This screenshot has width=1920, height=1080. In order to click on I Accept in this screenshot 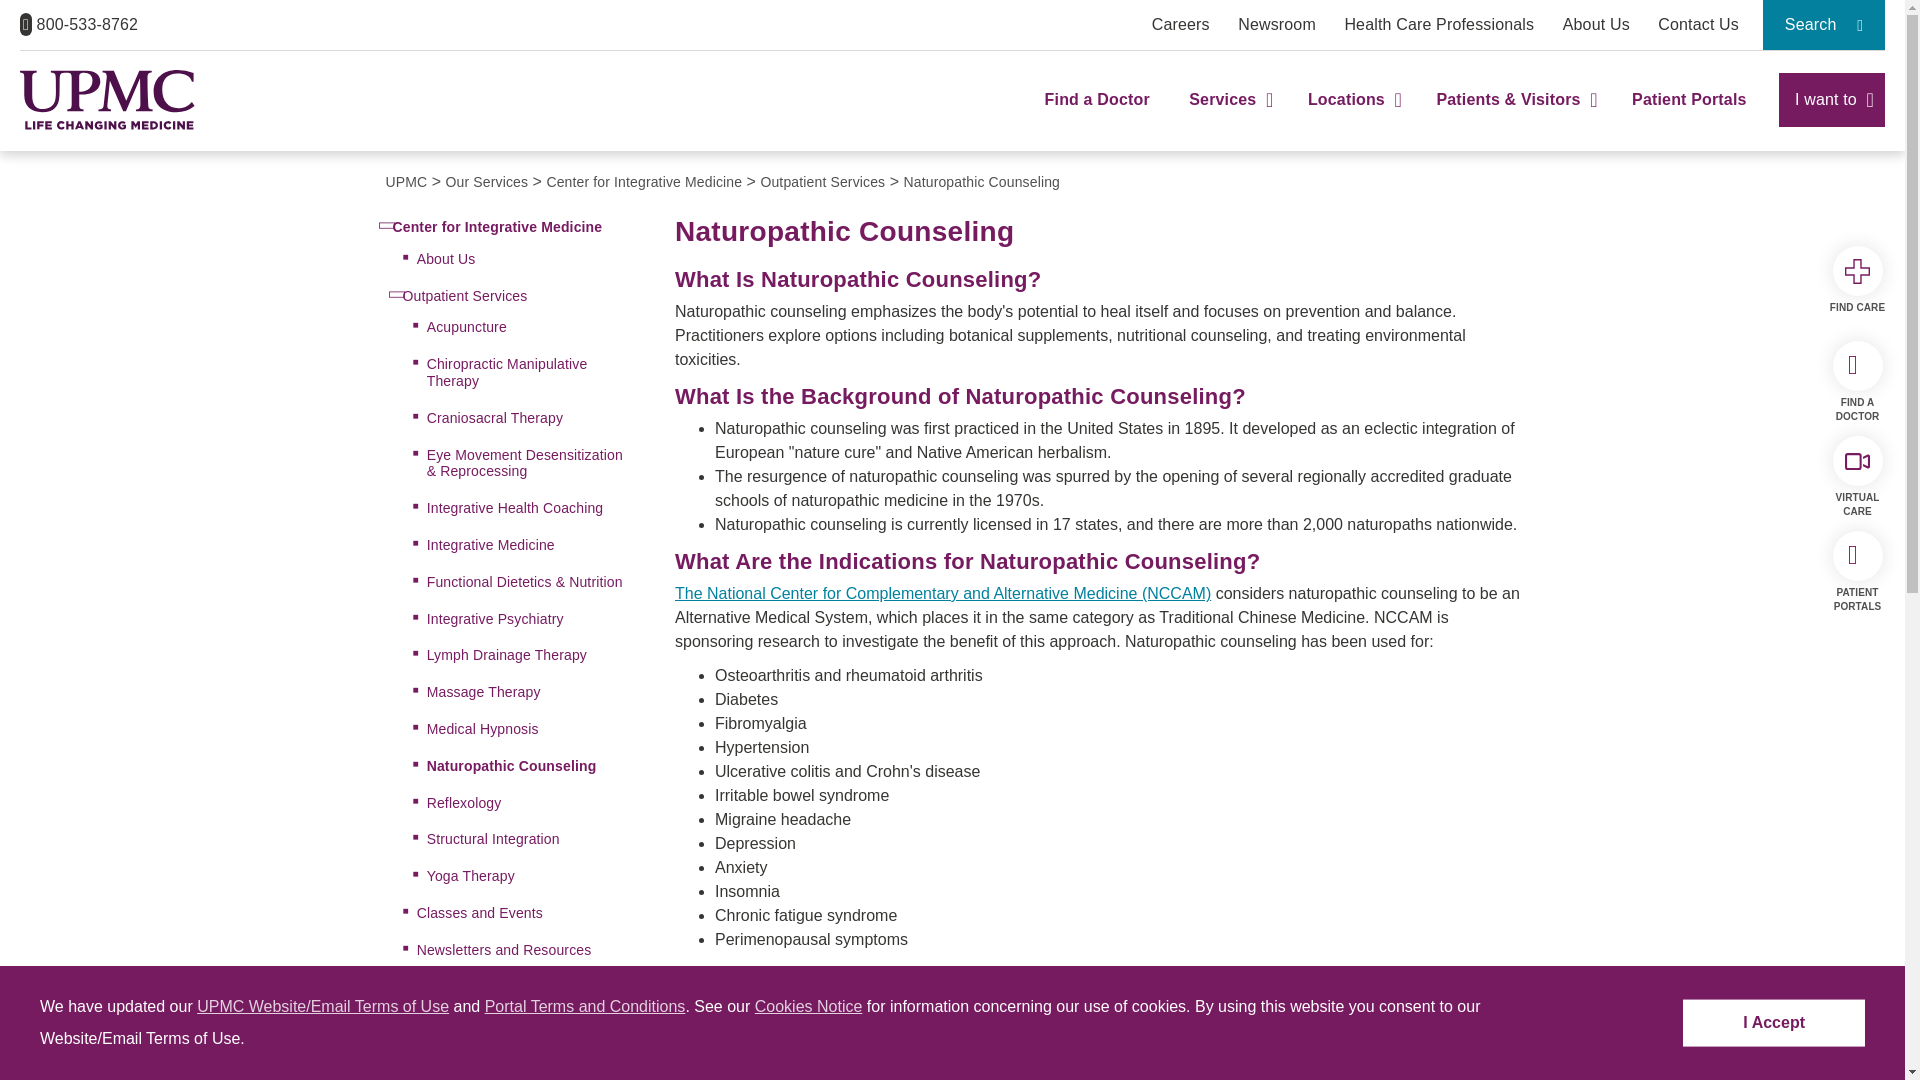, I will do `click(1774, 1023)`.